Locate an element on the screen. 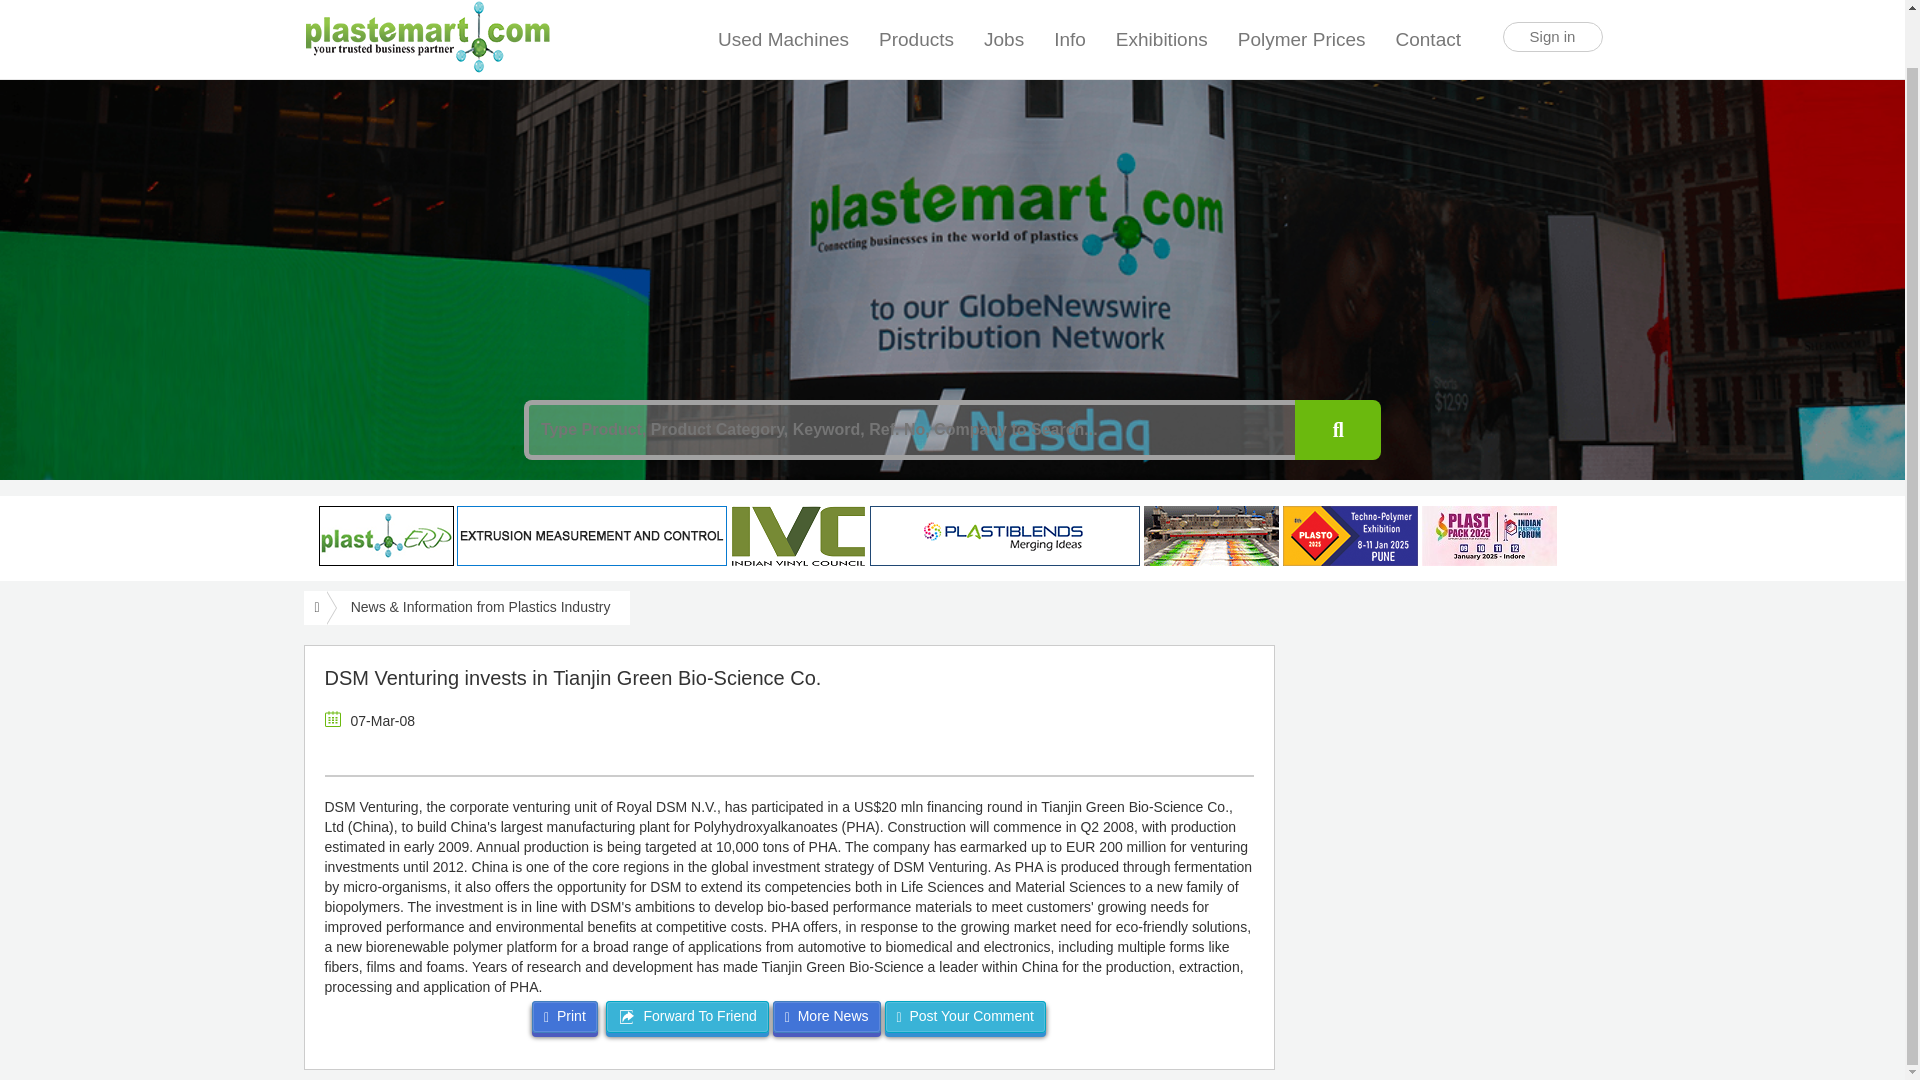 The image size is (1920, 1080). Used Machines is located at coordinates (783, 11).